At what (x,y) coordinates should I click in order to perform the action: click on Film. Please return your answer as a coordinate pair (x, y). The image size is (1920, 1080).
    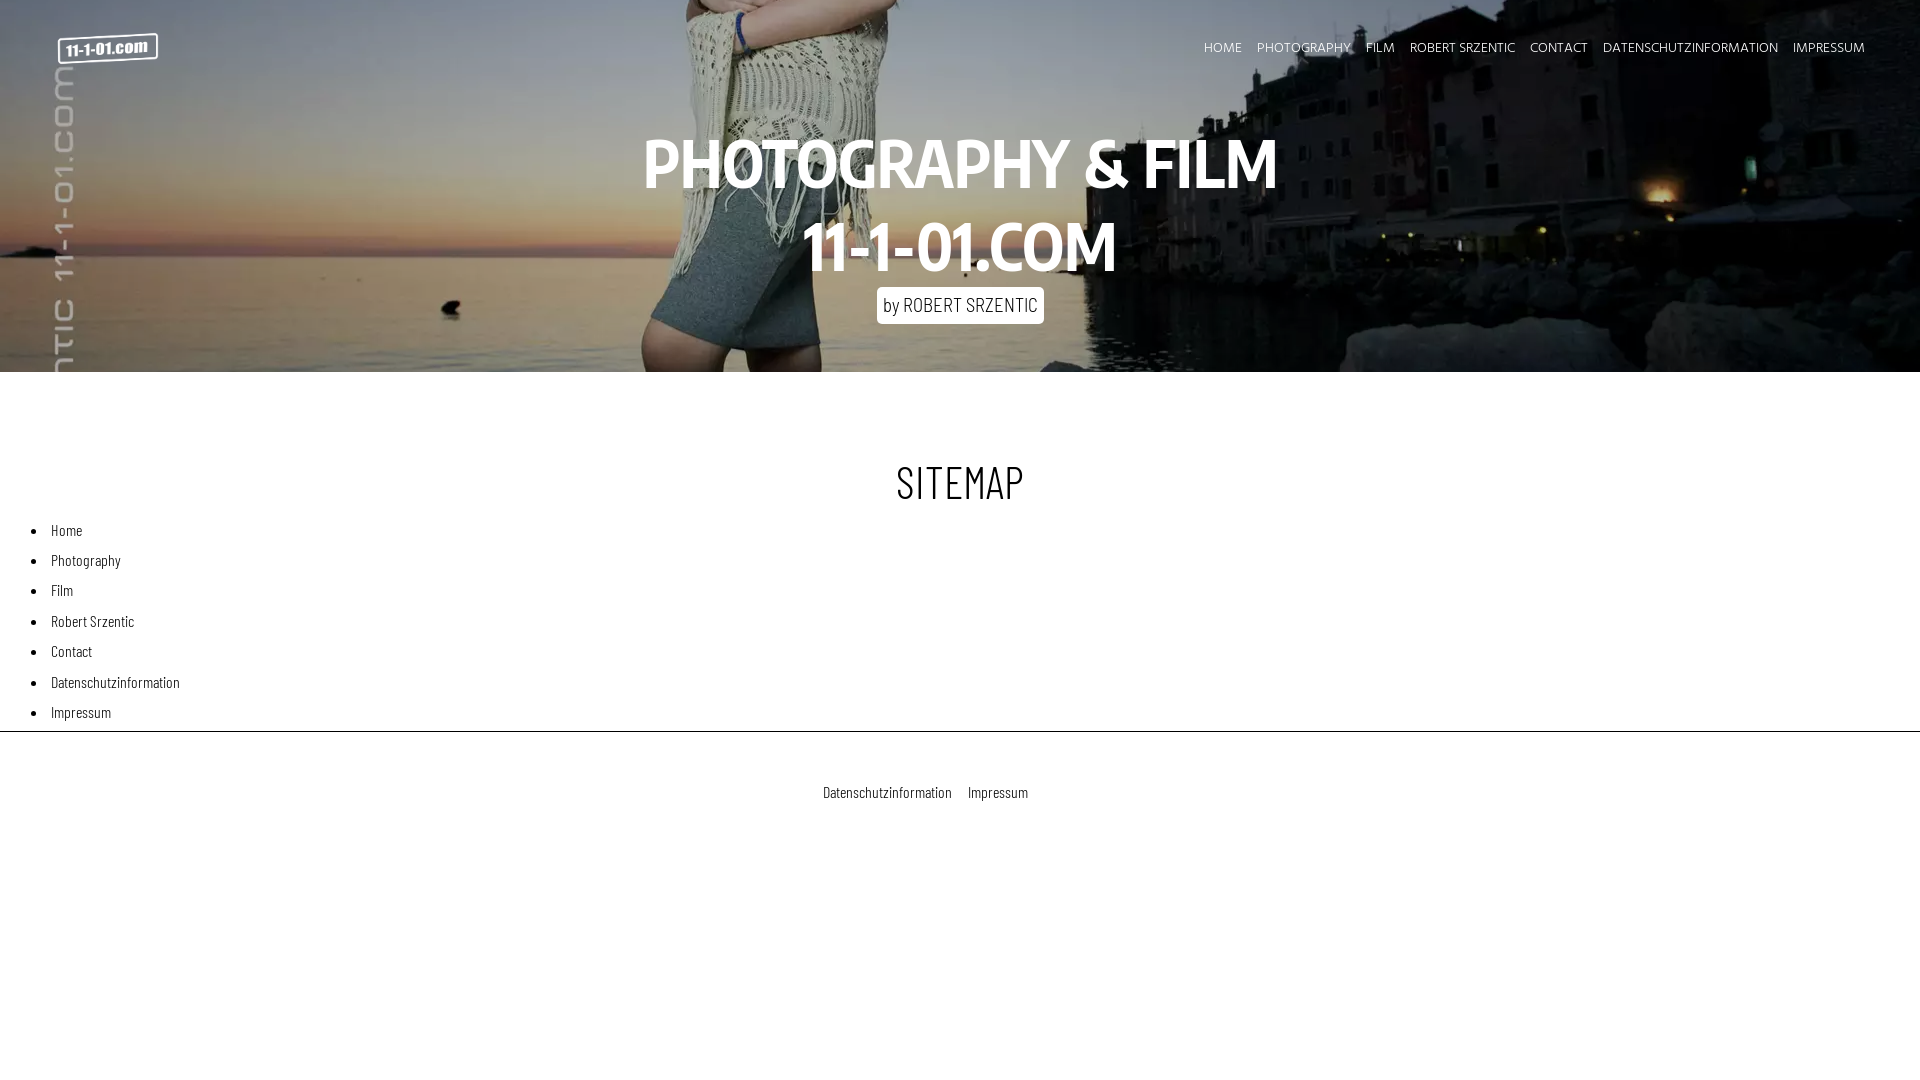
    Looking at the image, I should click on (980, 590).